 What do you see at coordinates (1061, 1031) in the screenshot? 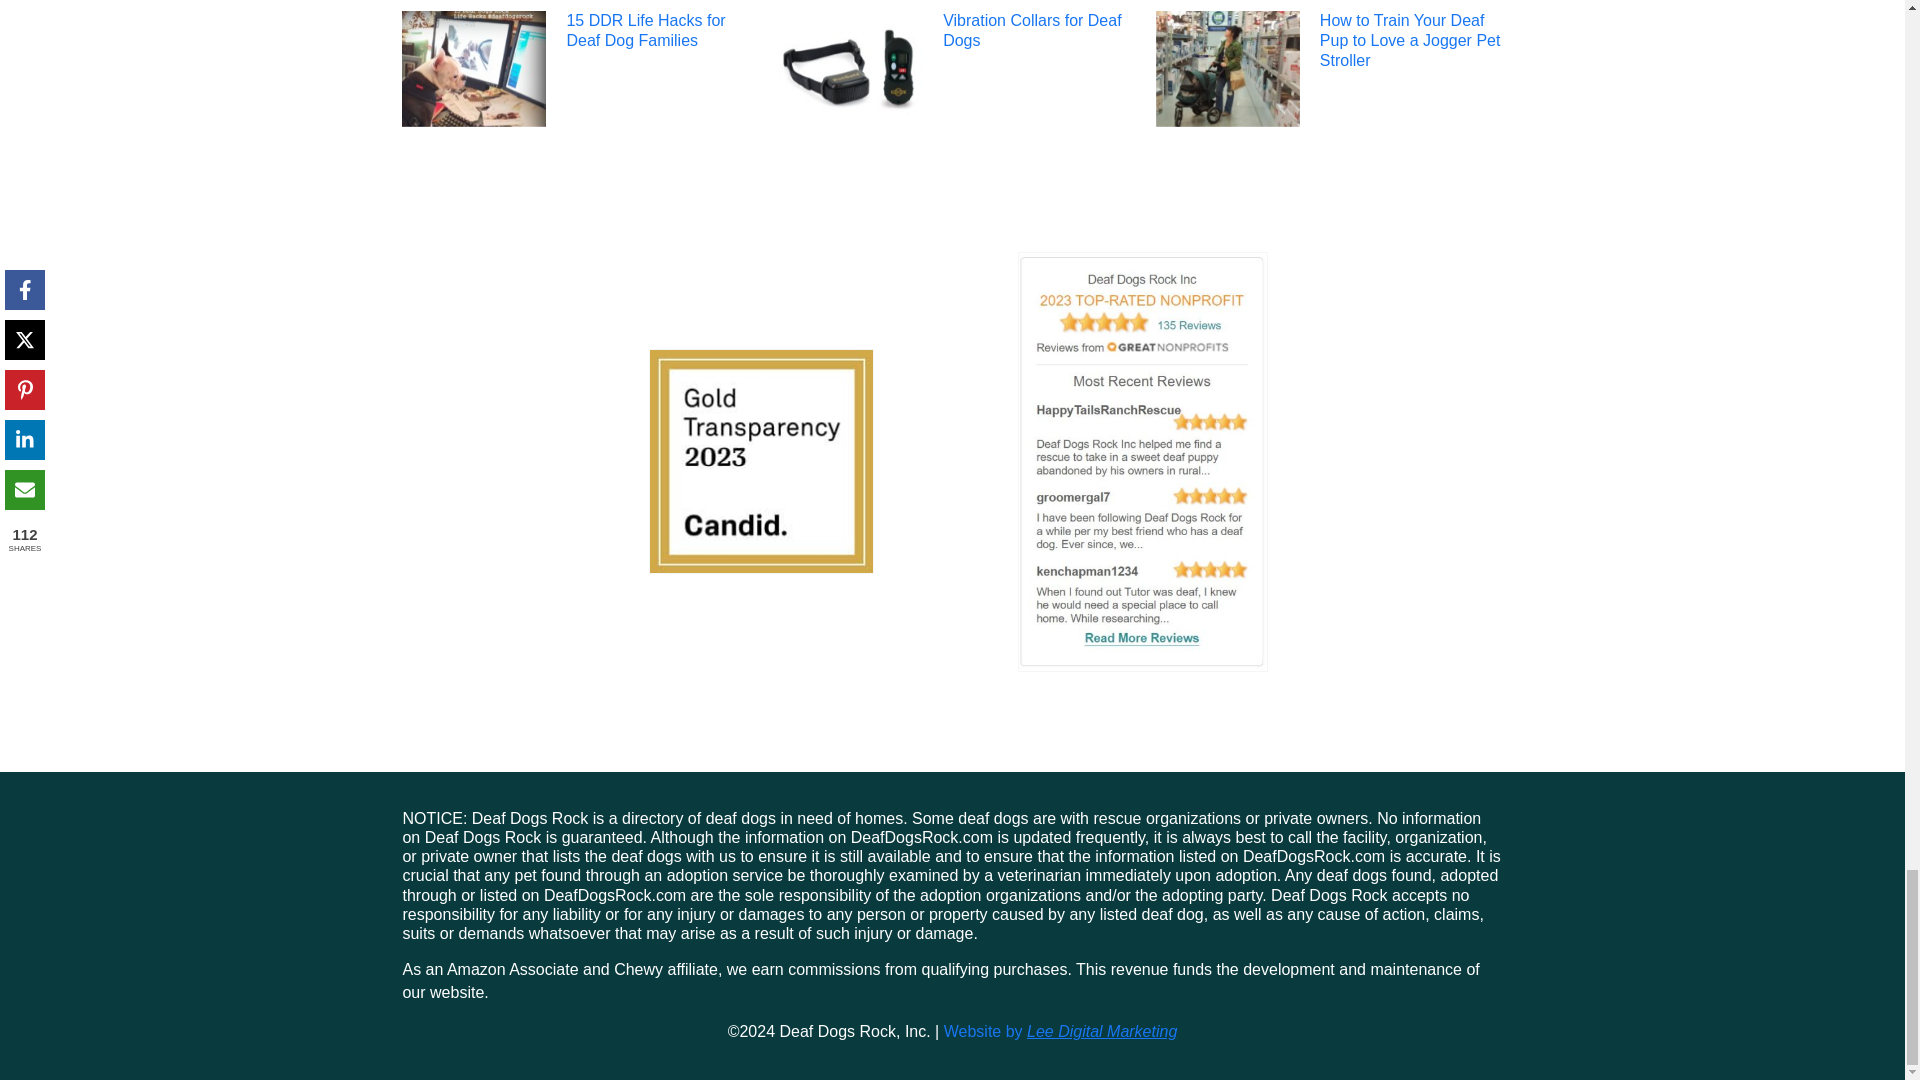
I see `website design by Lee Digital Marketing` at bounding box center [1061, 1031].